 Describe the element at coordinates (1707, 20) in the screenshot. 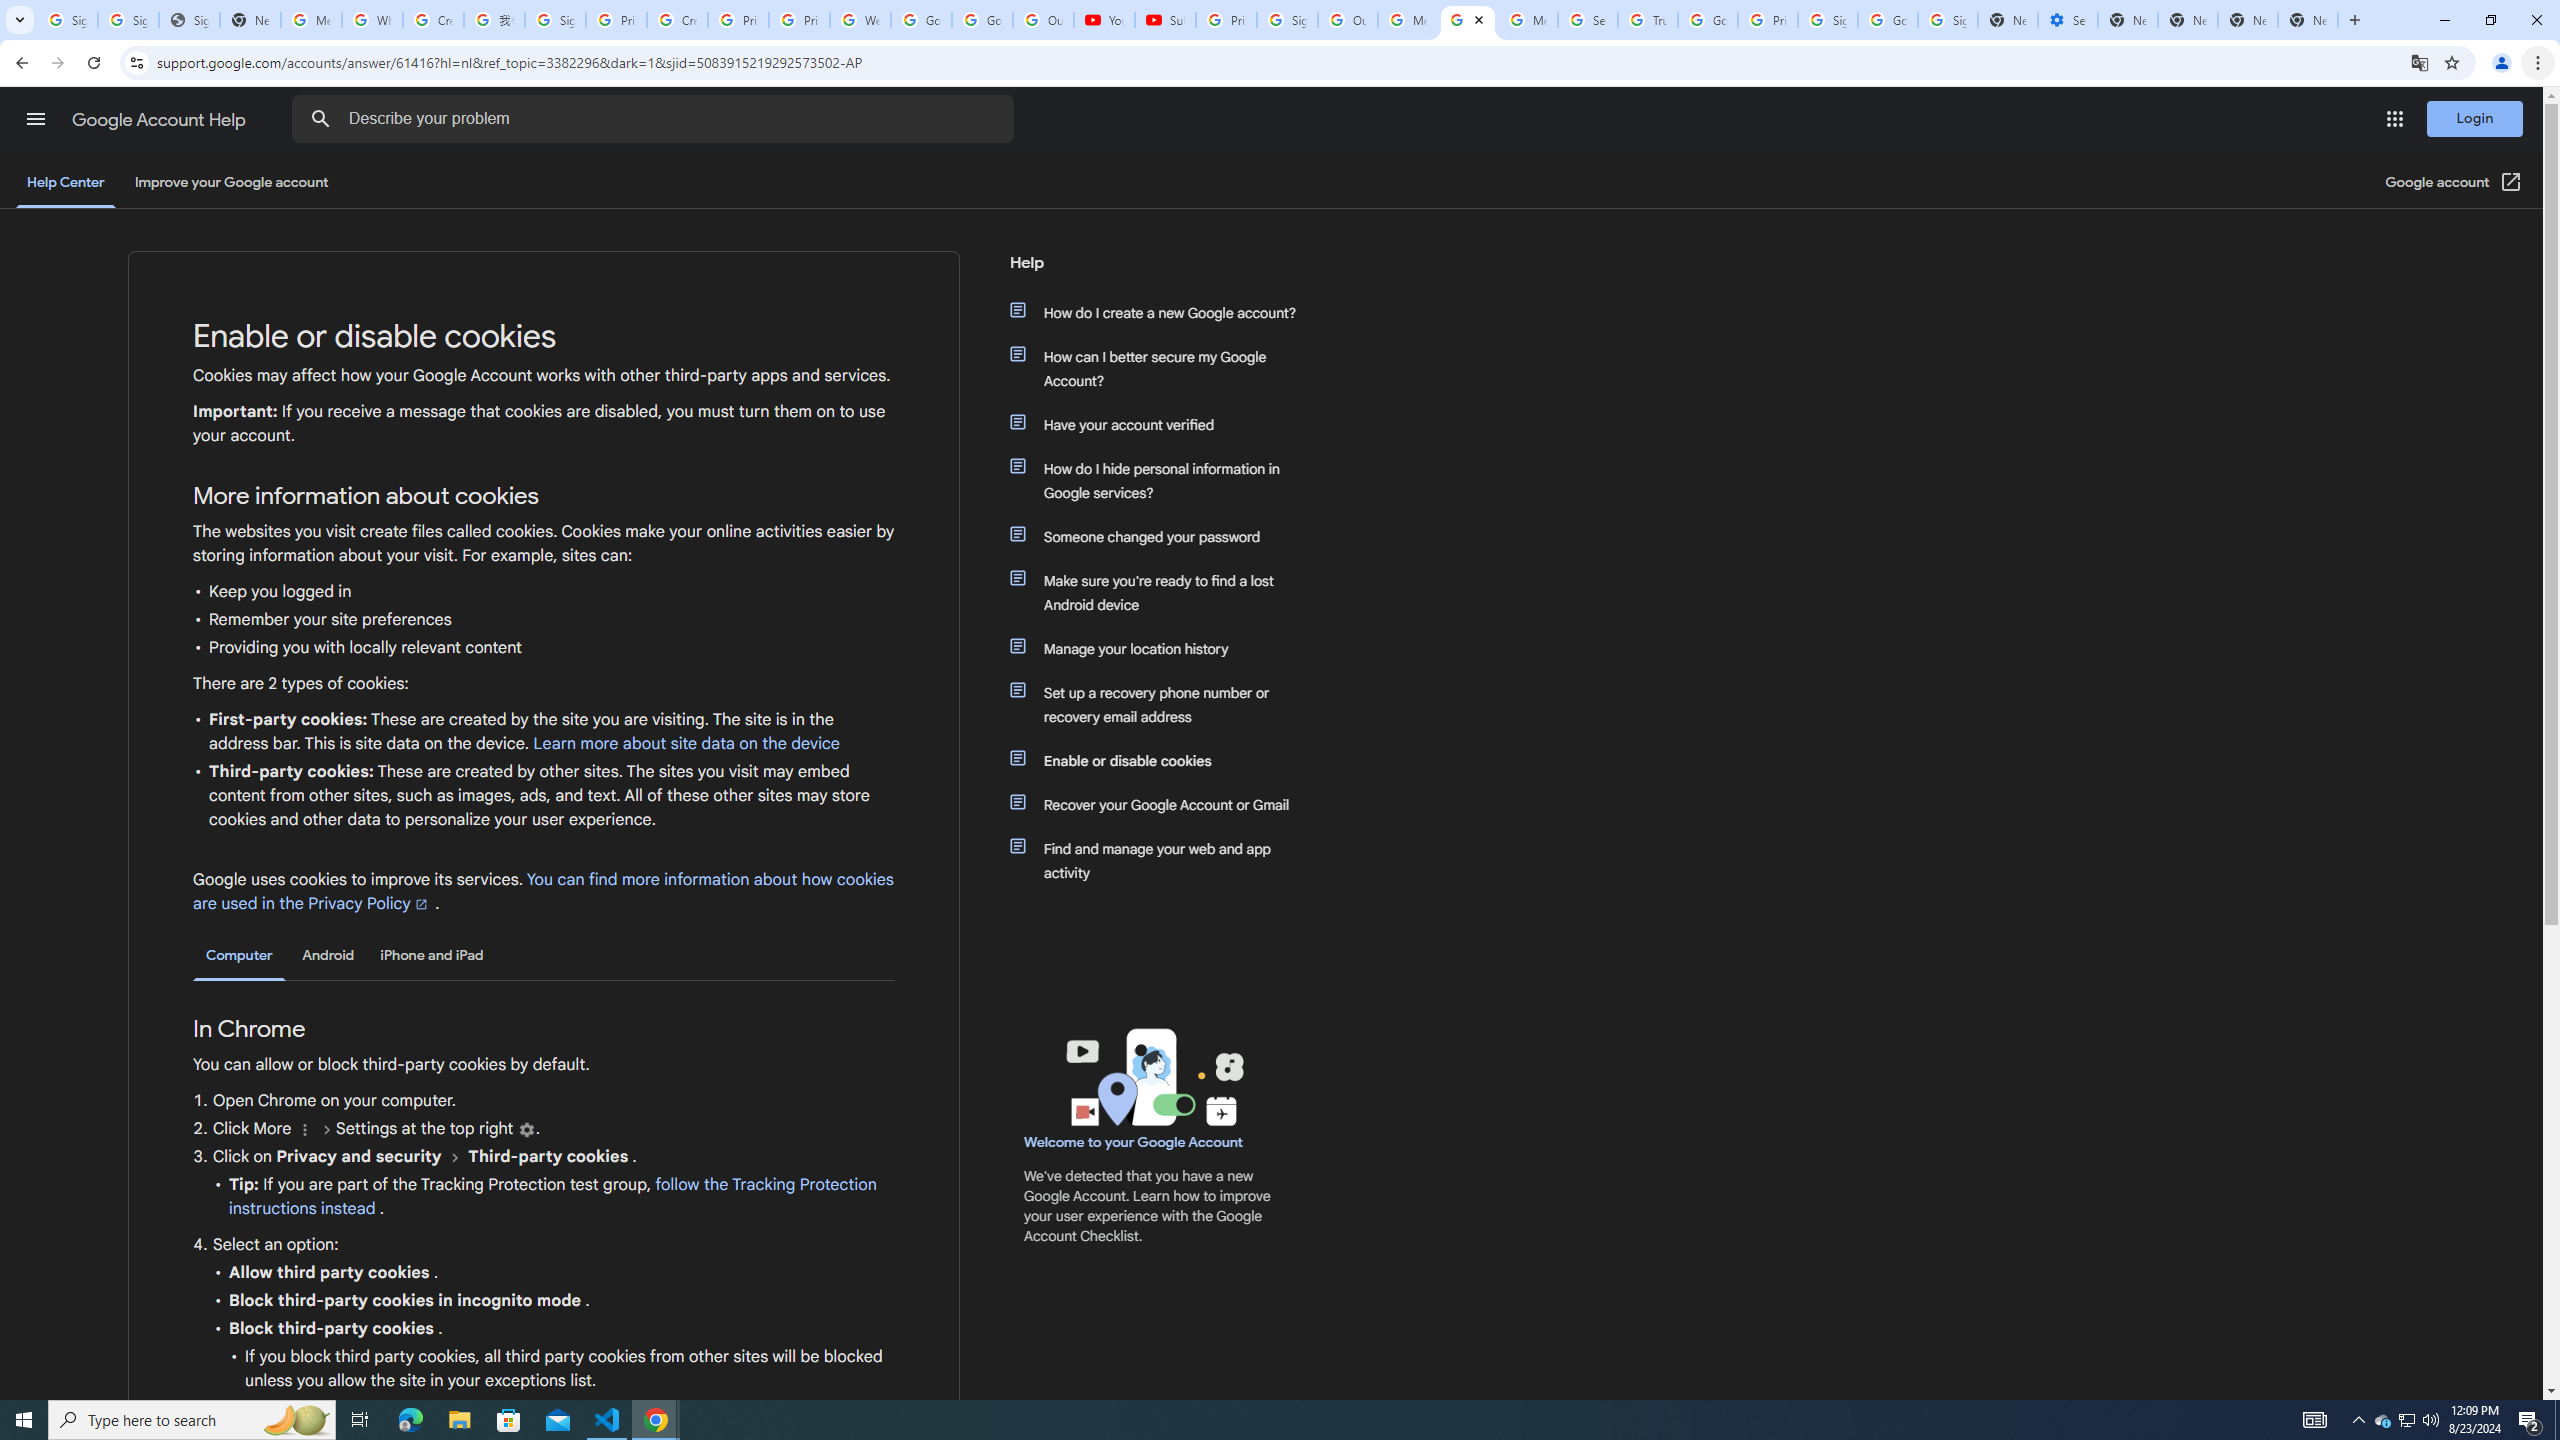

I see `Google Ads - Sign in` at that location.